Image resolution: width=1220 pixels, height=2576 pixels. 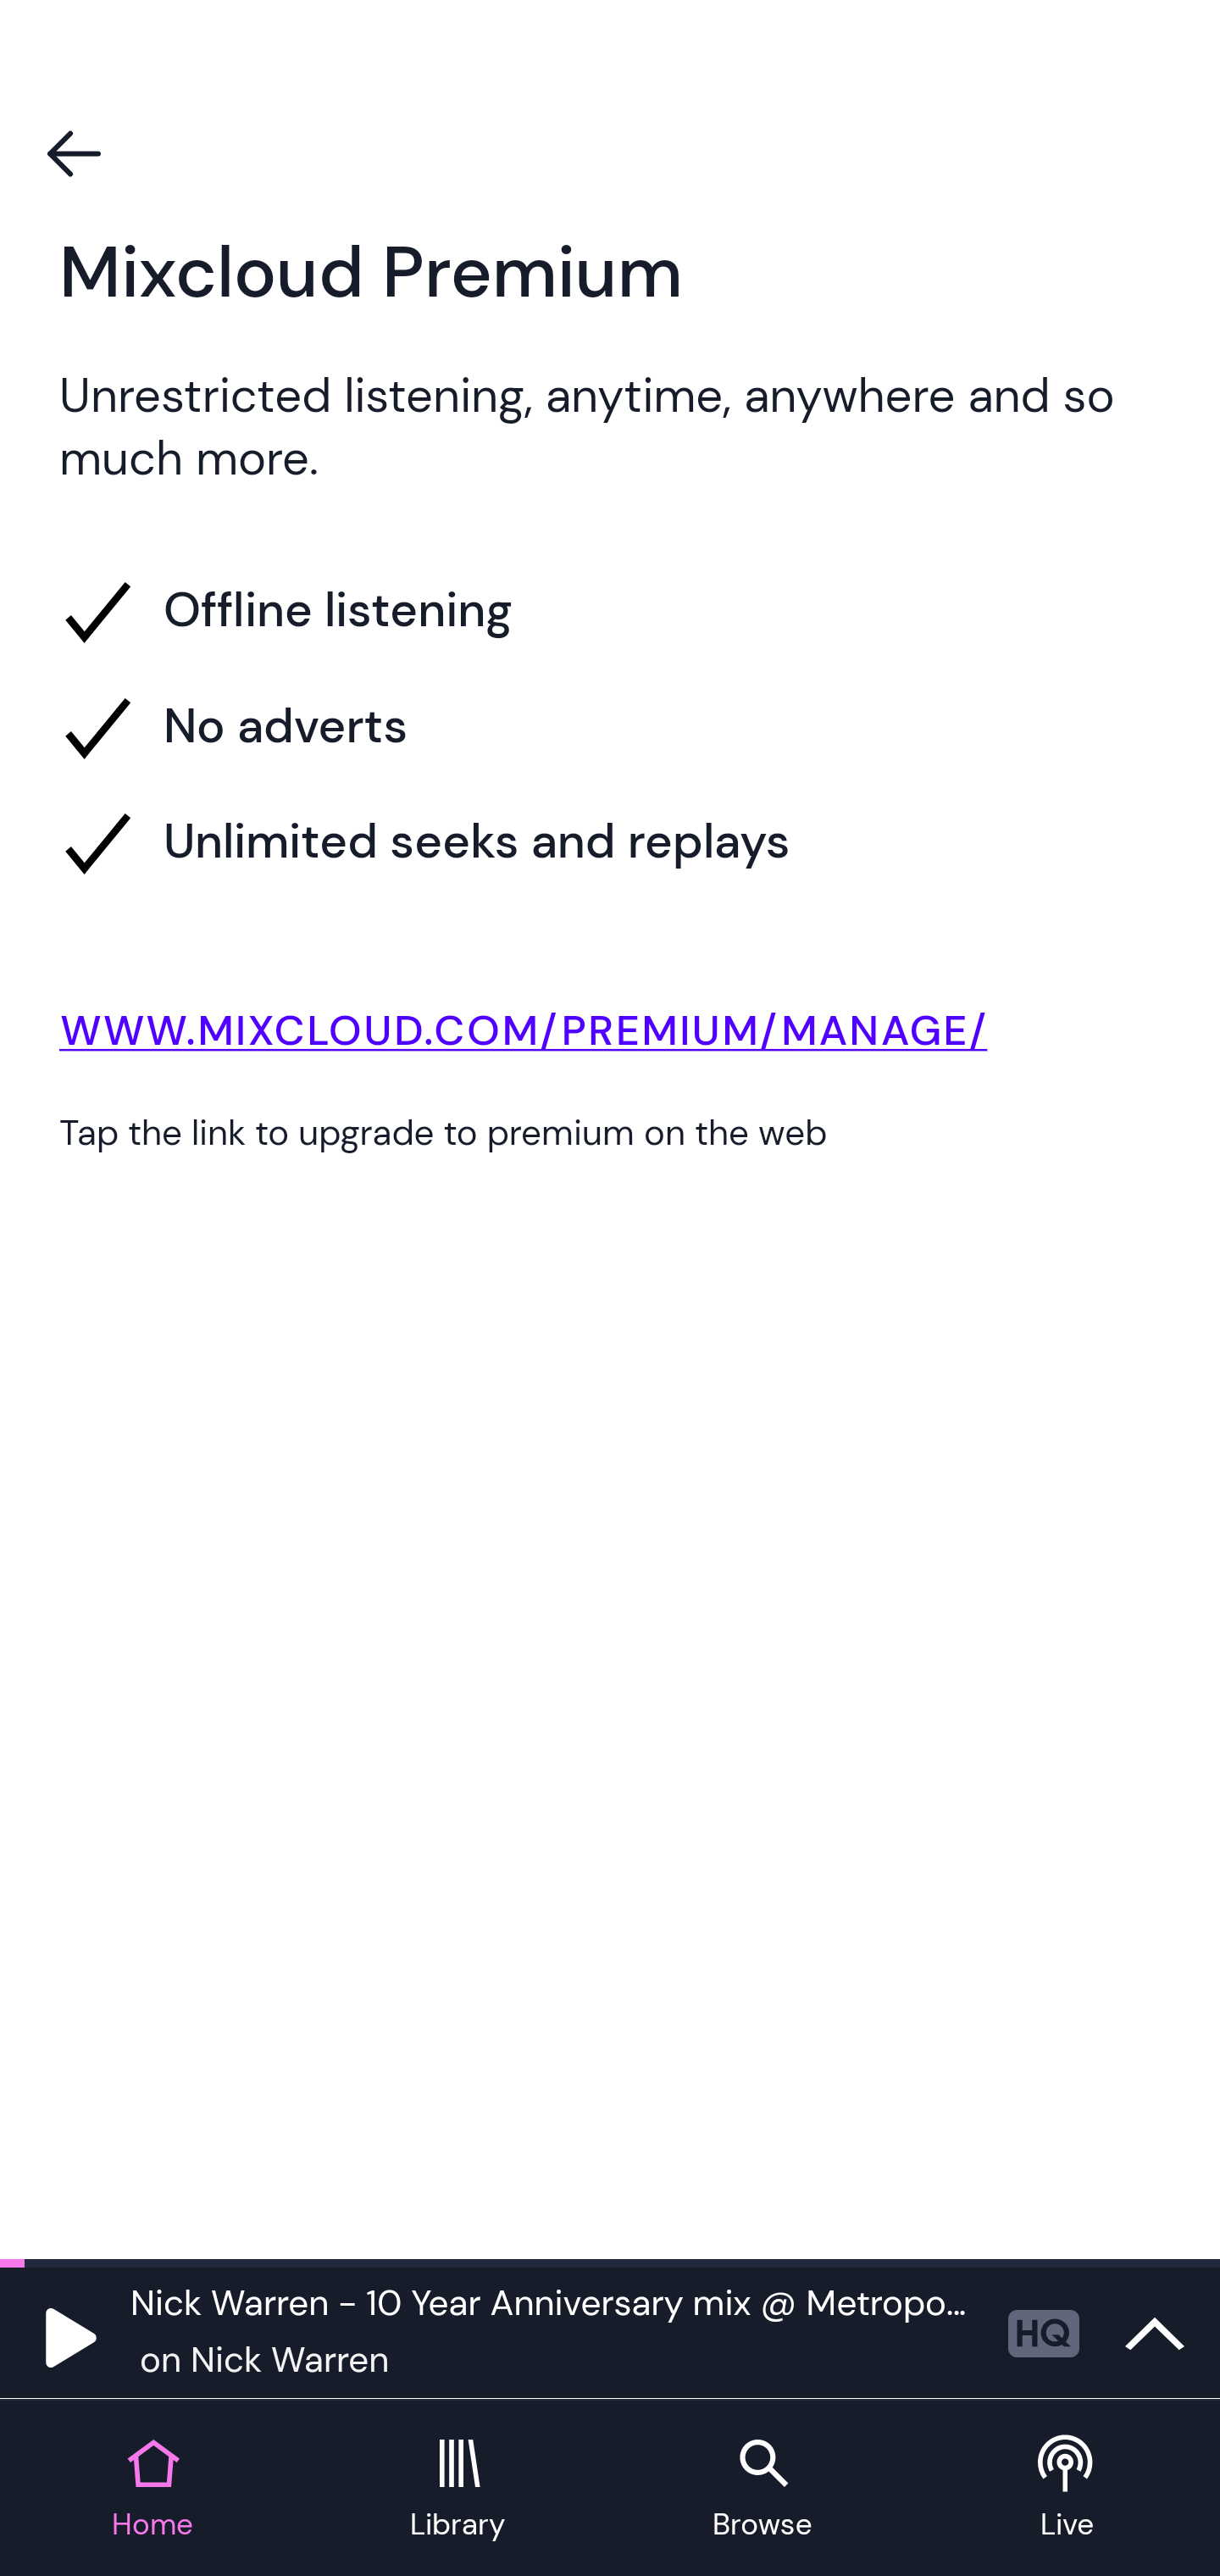 What do you see at coordinates (1067, 2490) in the screenshot?
I see `Live tab Live` at bounding box center [1067, 2490].